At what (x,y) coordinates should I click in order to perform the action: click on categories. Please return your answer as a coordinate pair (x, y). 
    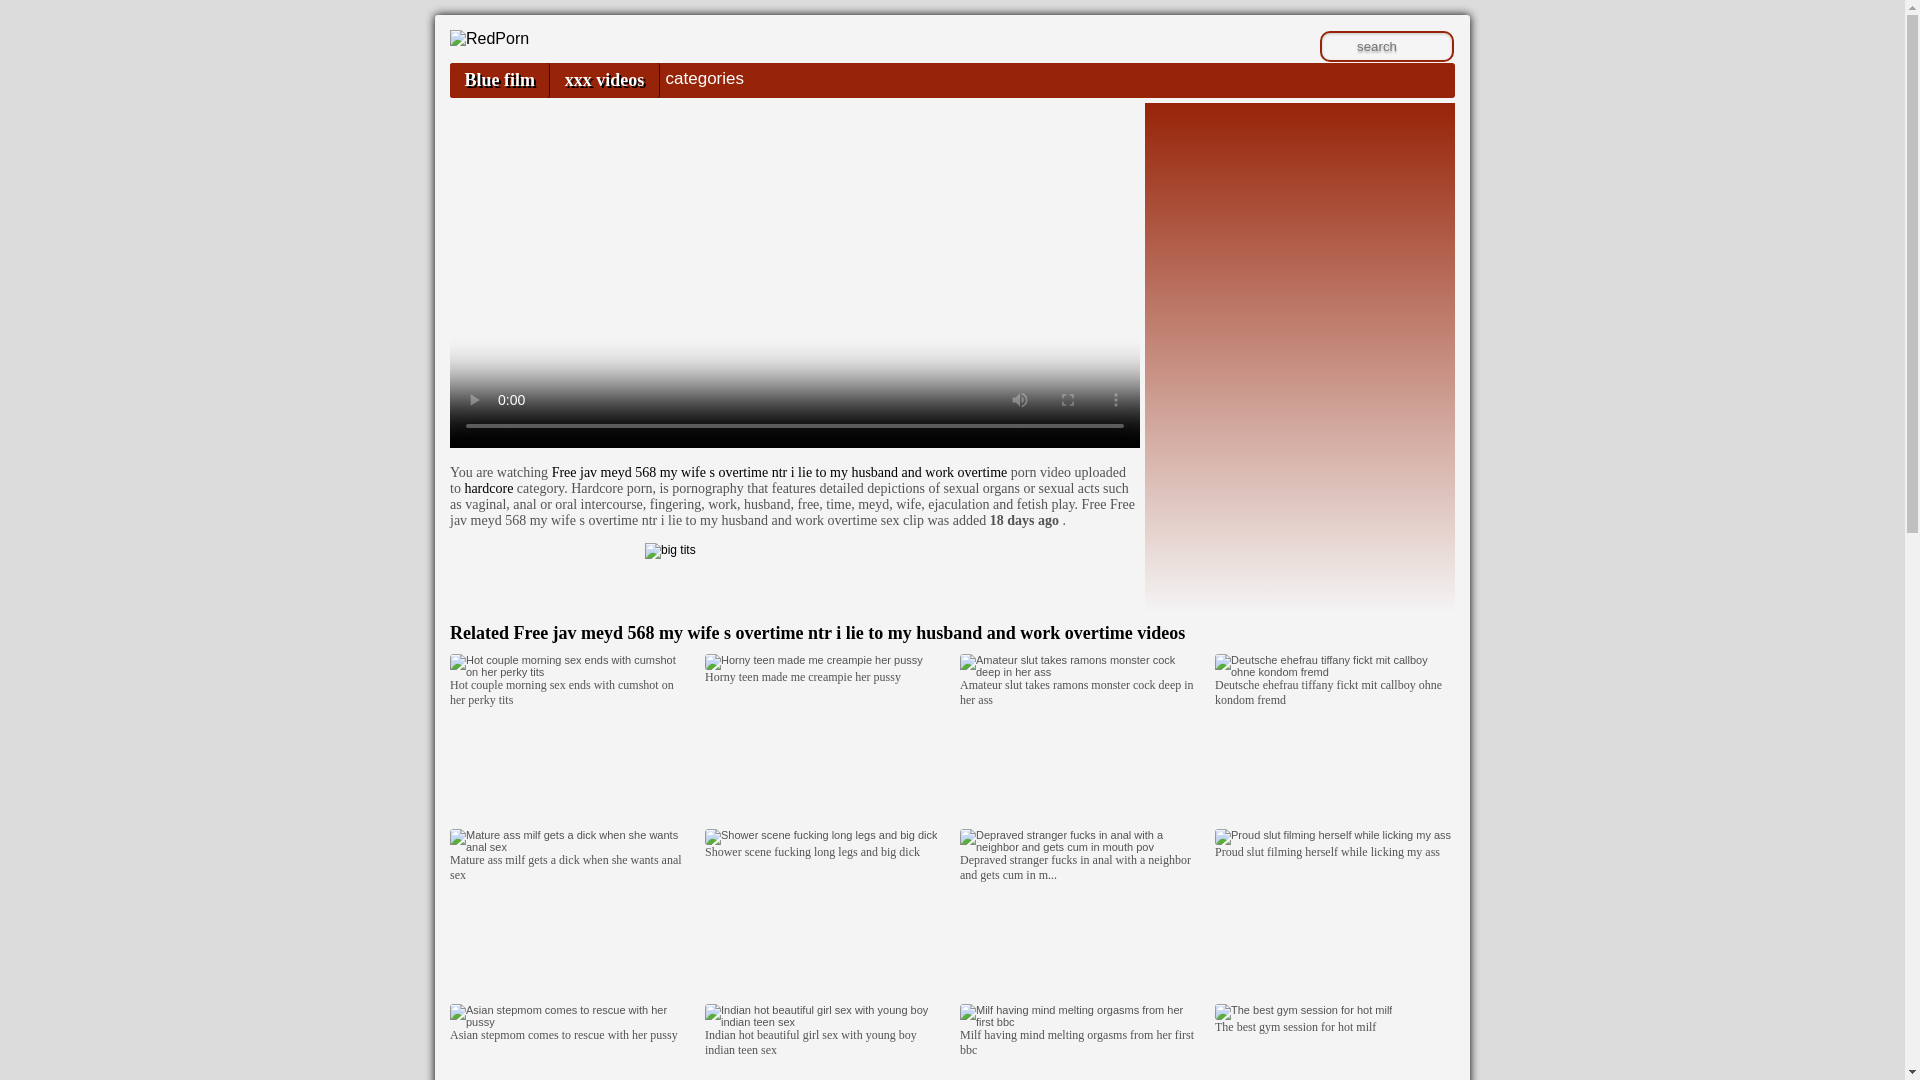
    Looking at the image, I should click on (704, 78).